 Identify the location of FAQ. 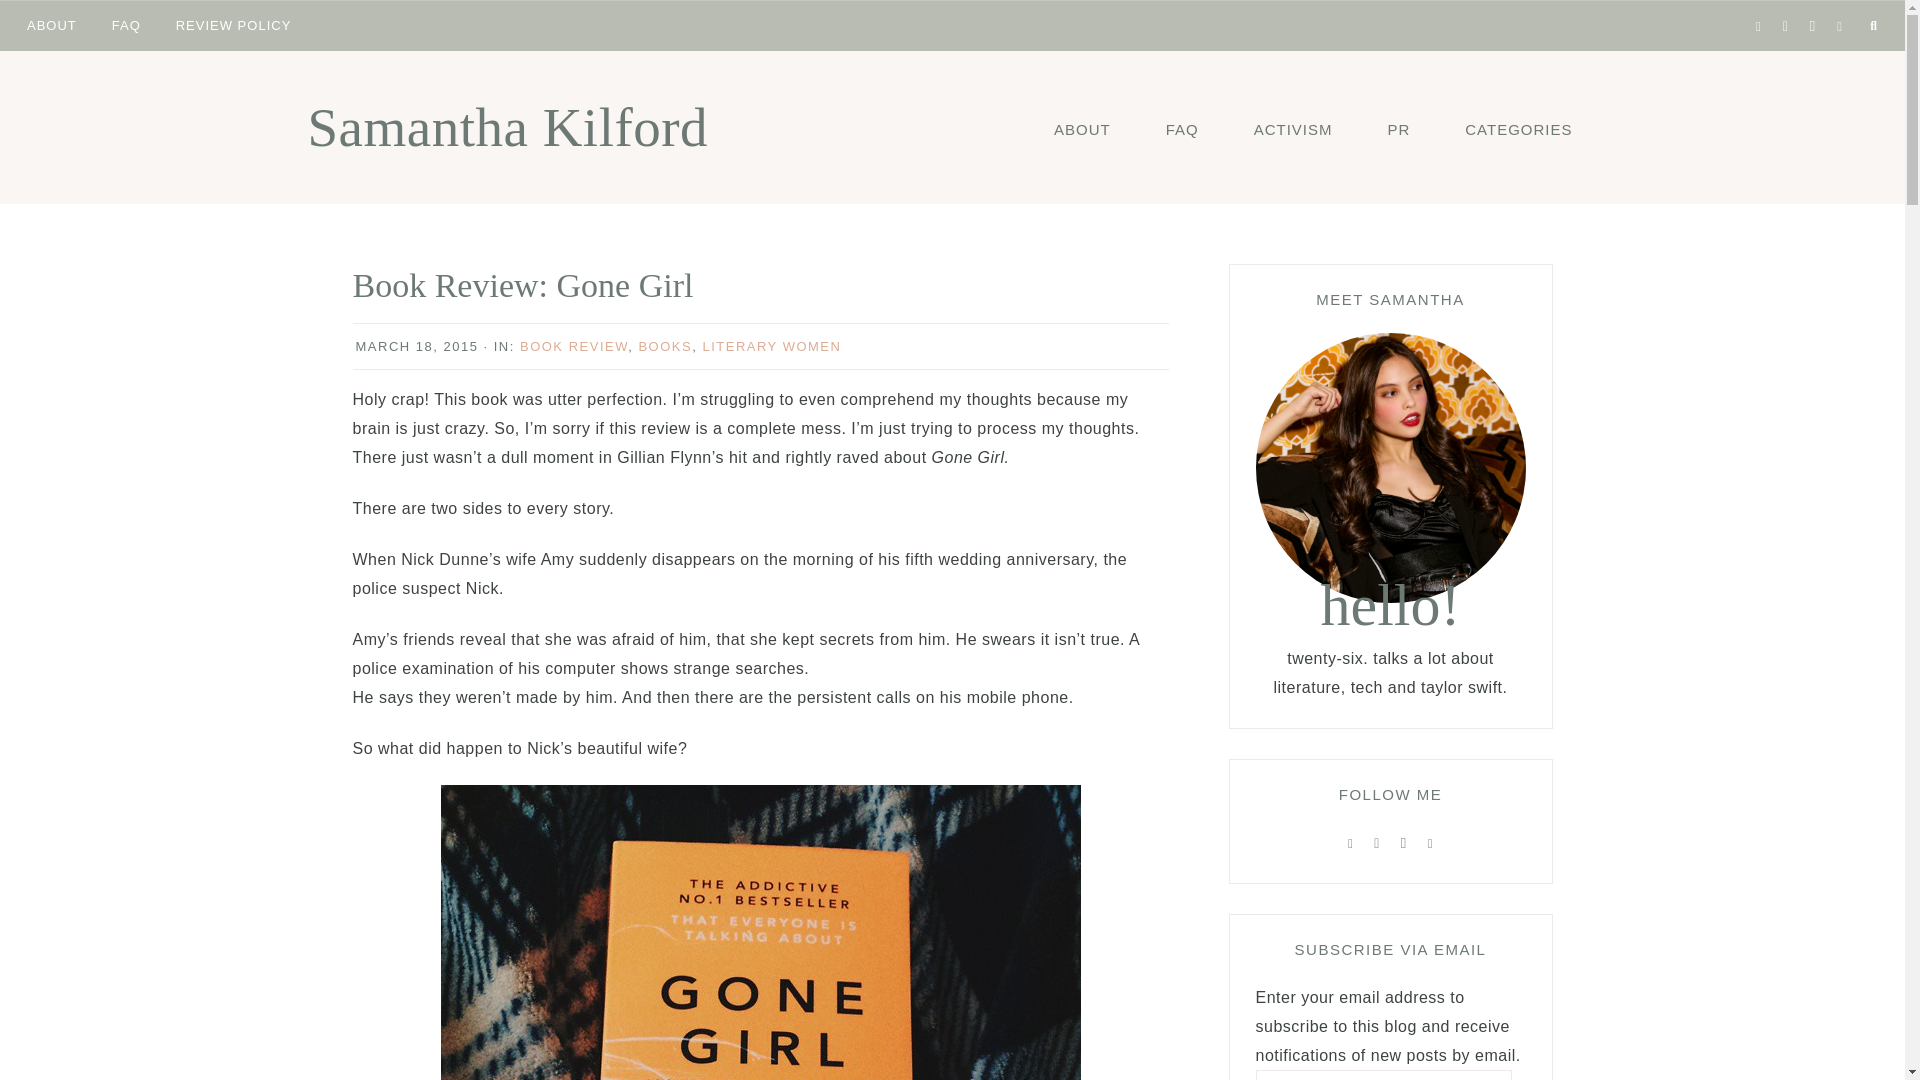
(1182, 128).